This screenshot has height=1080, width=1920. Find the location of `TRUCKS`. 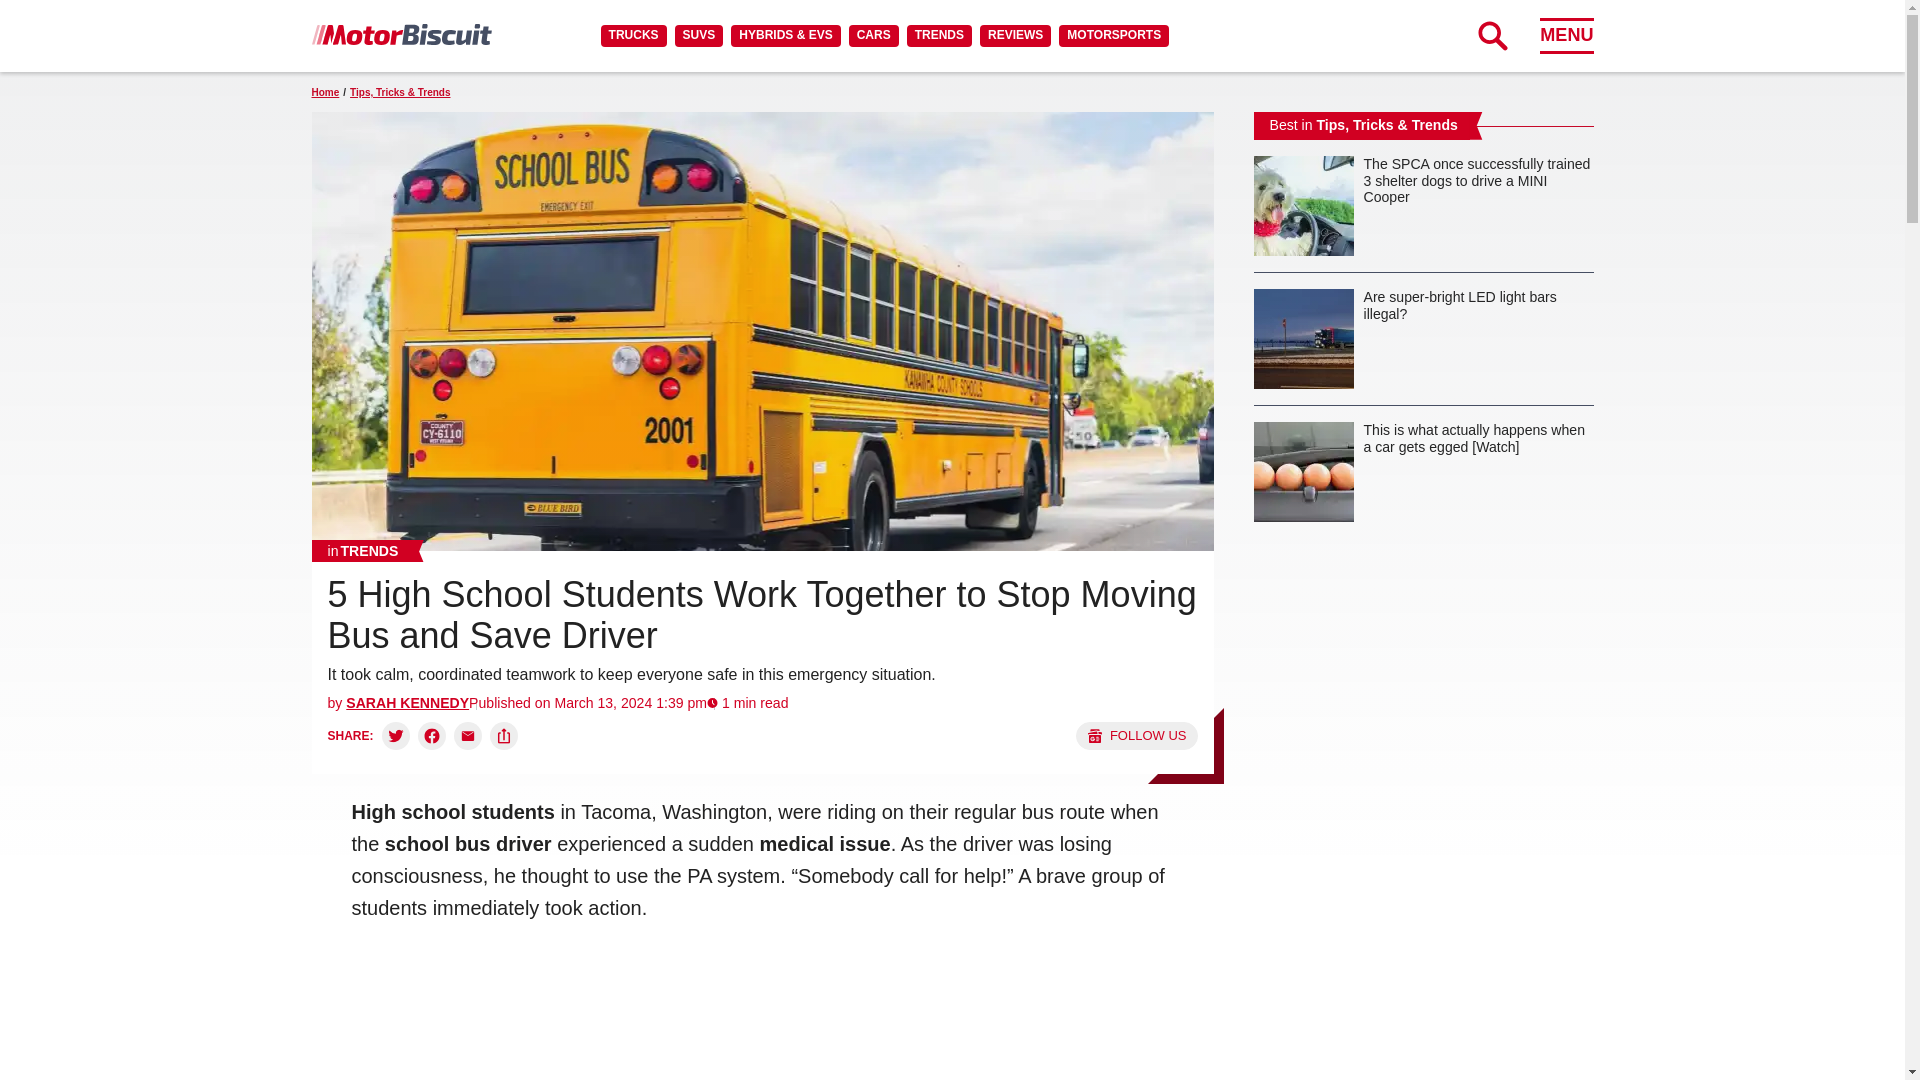

TRUCKS is located at coordinates (633, 35).